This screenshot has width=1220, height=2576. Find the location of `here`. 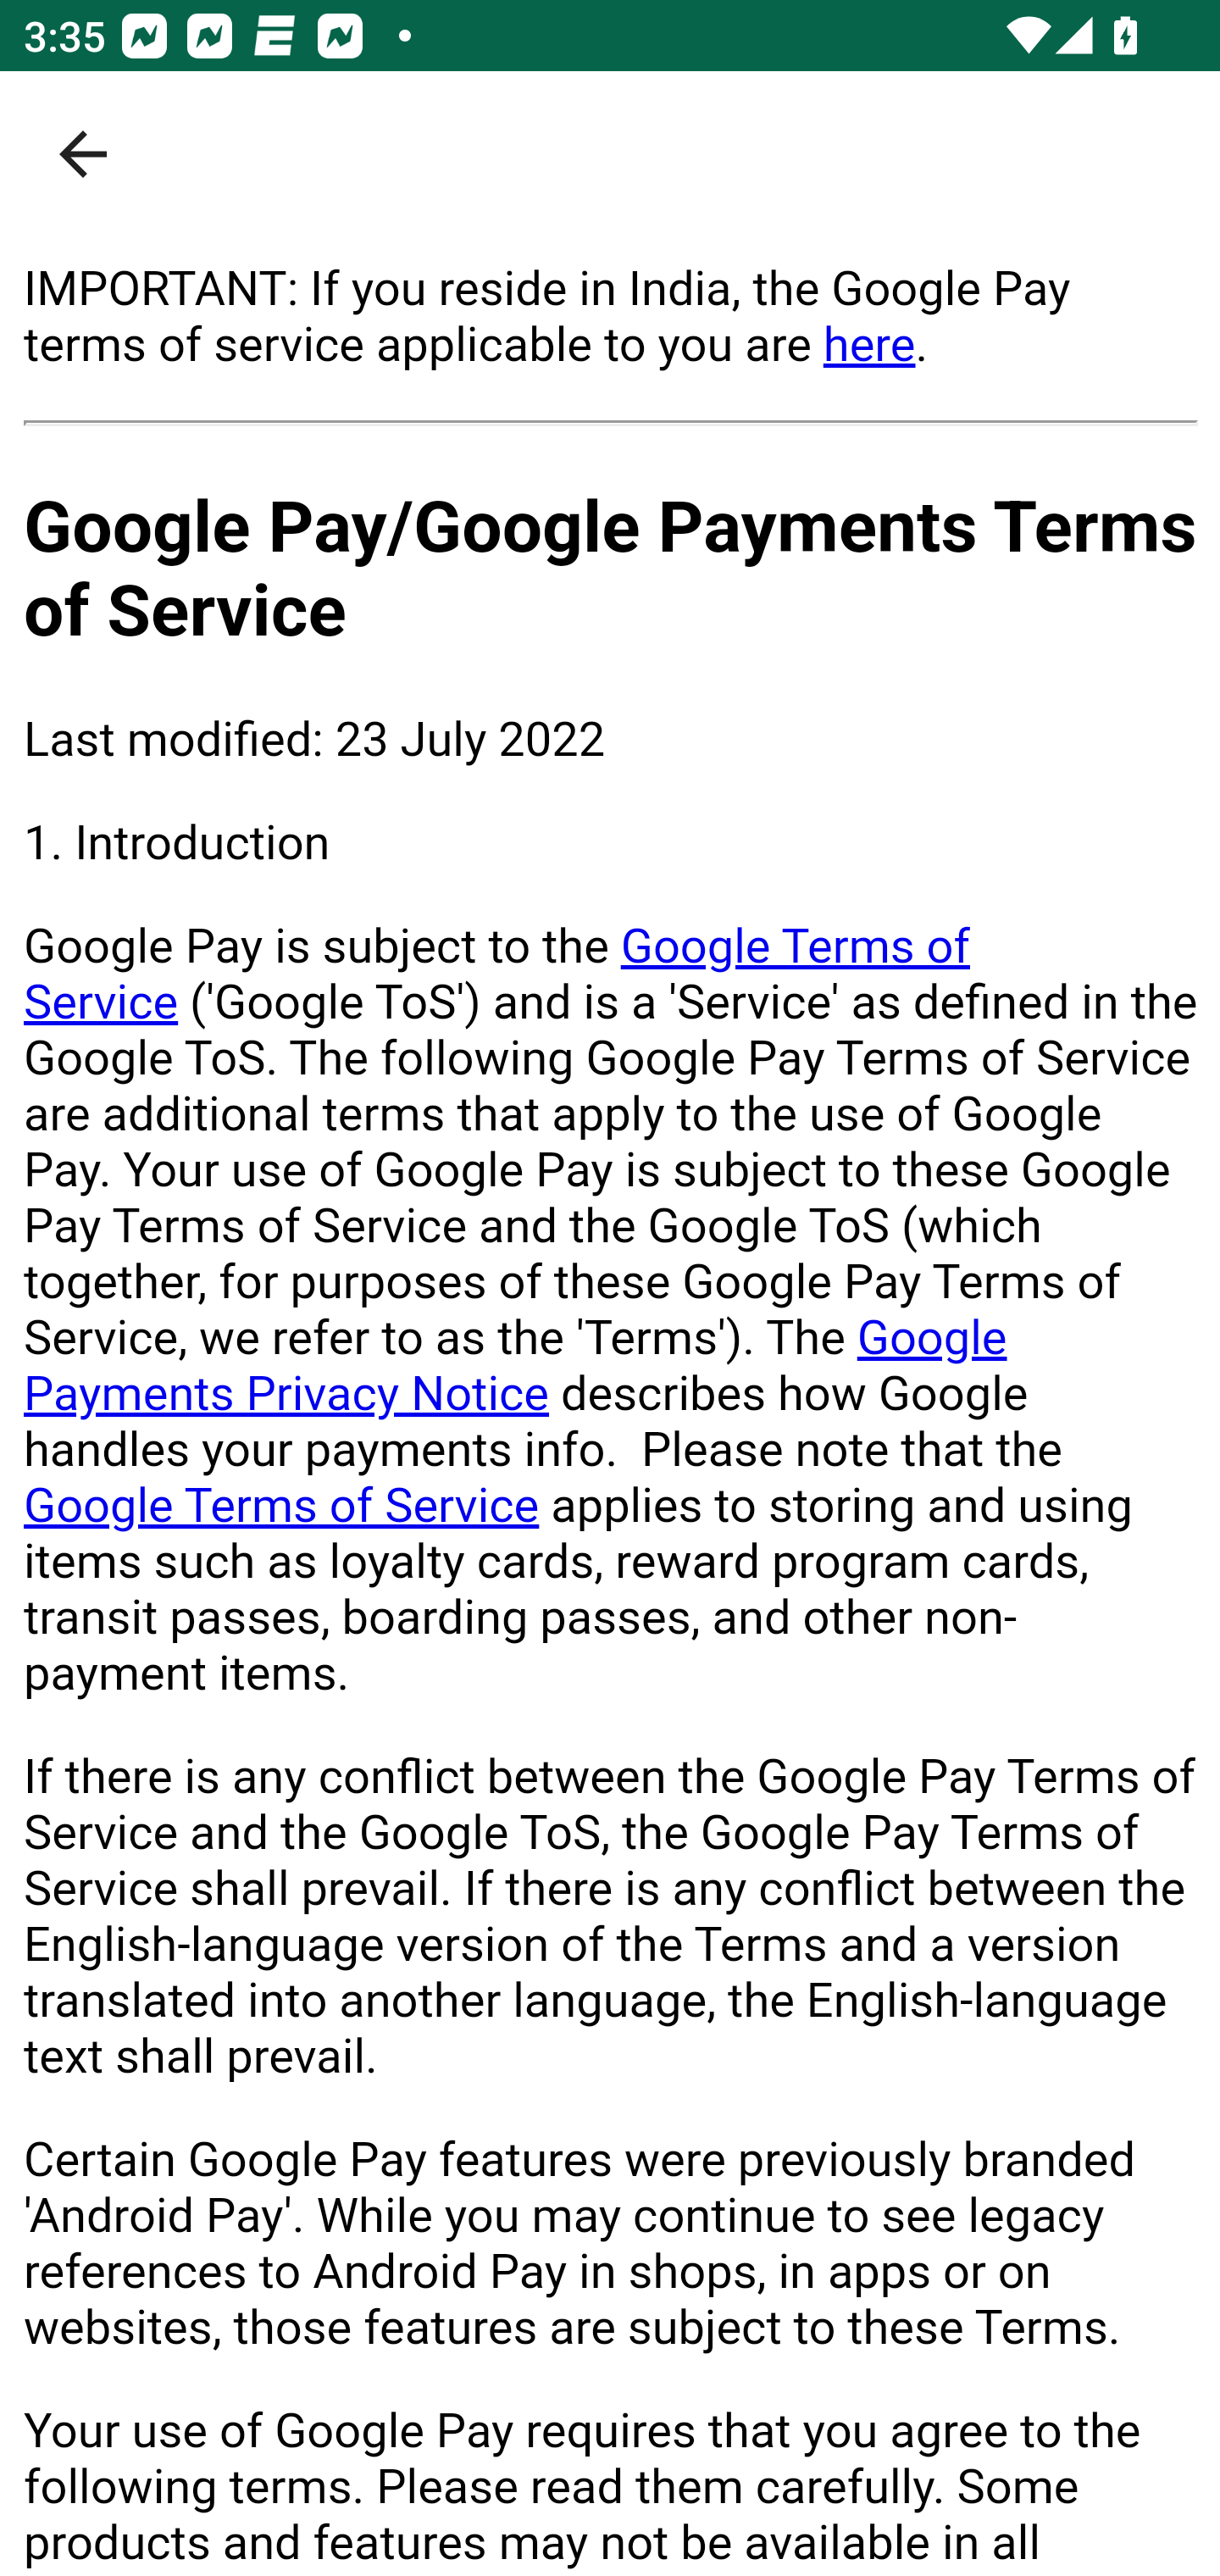

here is located at coordinates (868, 343).